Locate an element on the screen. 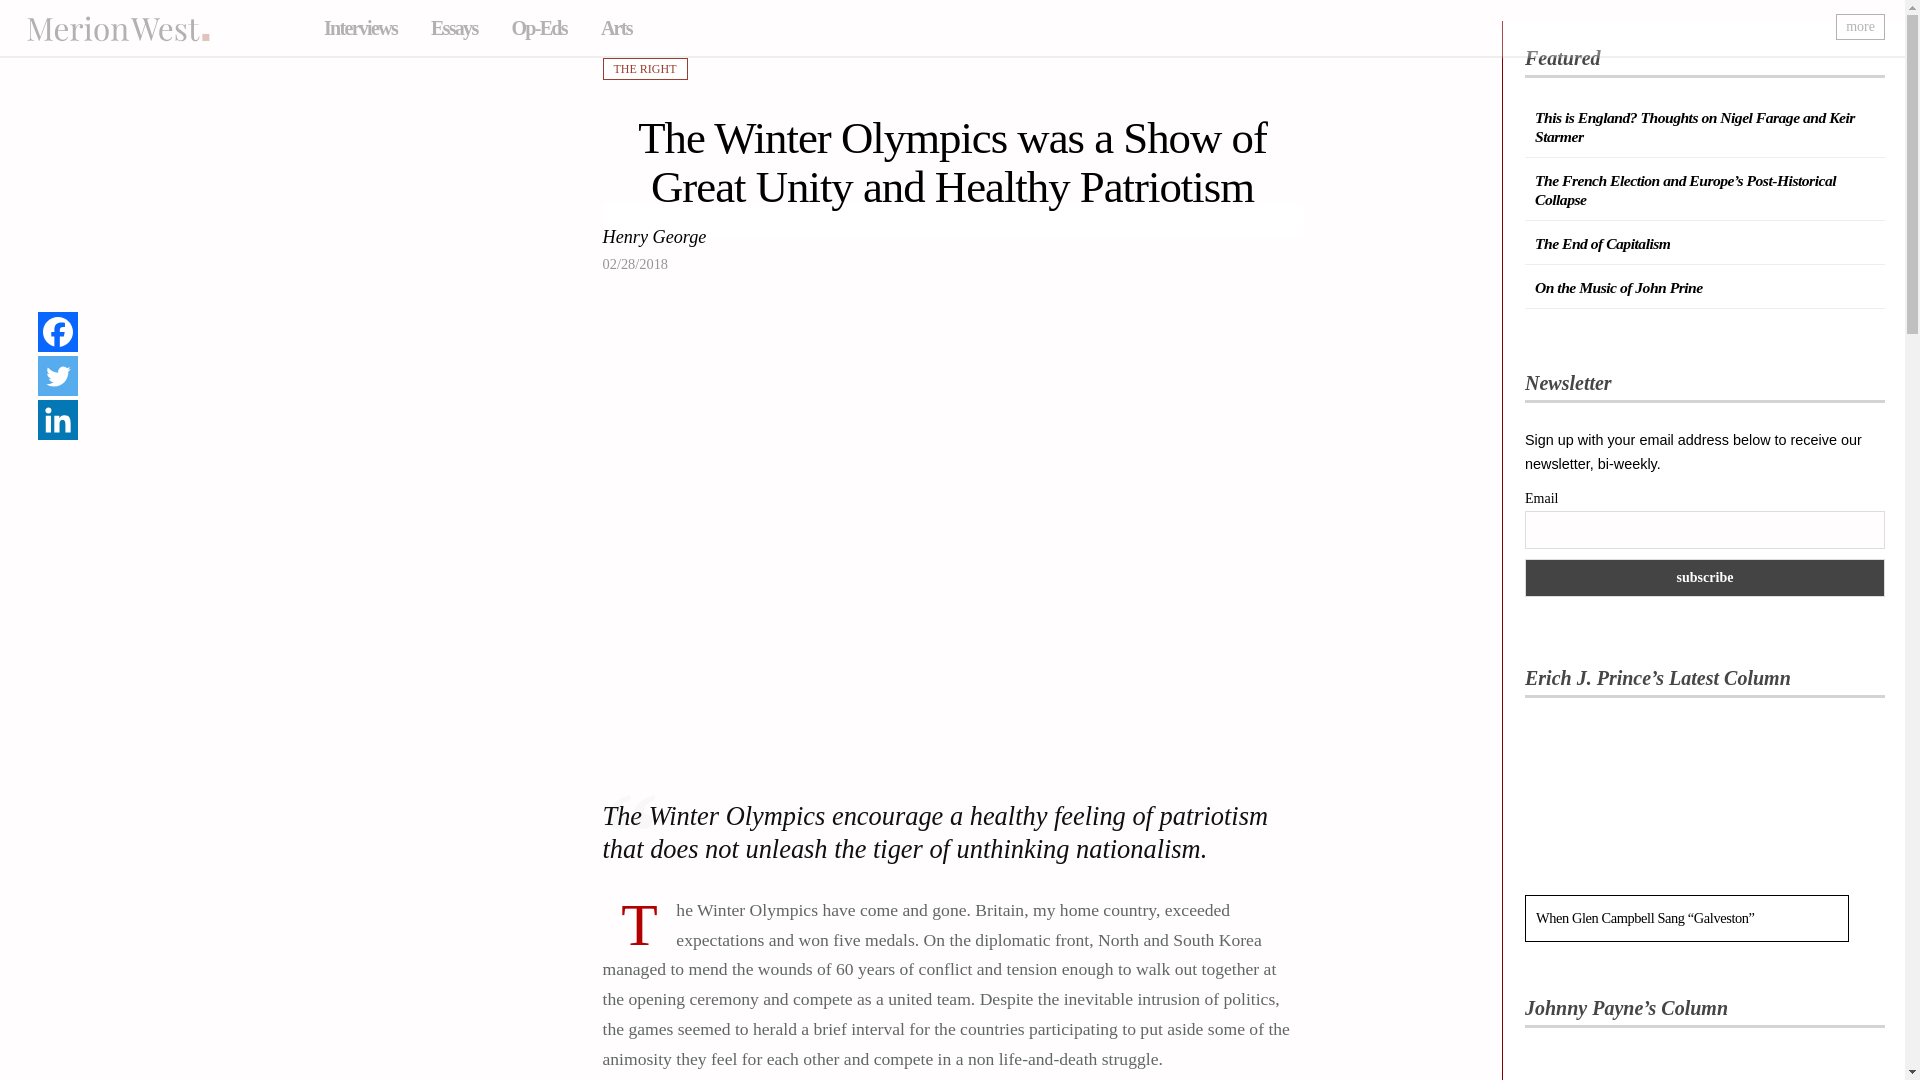  Arts is located at coordinates (616, 28).